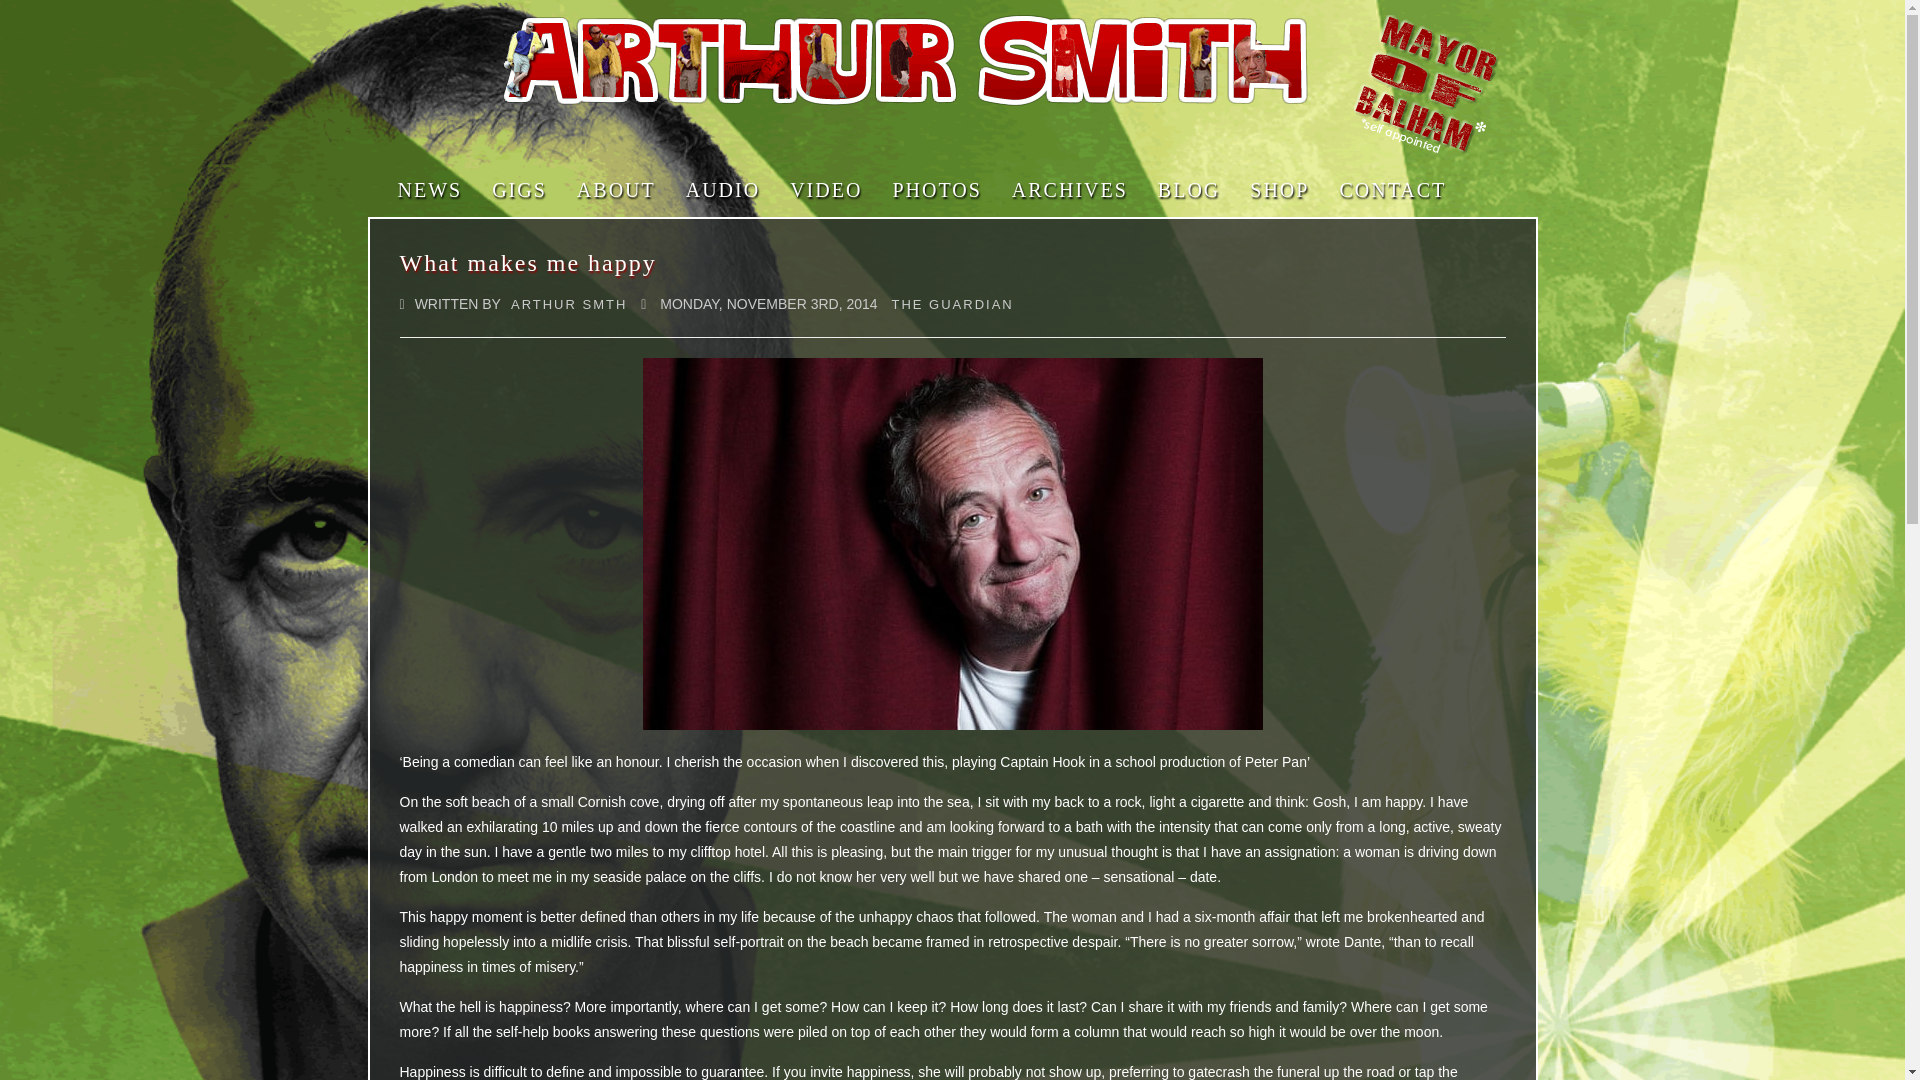 The image size is (1920, 1080). What do you see at coordinates (722, 190) in the screenshot?
I see `Audio` at bounding box center [722, 190].